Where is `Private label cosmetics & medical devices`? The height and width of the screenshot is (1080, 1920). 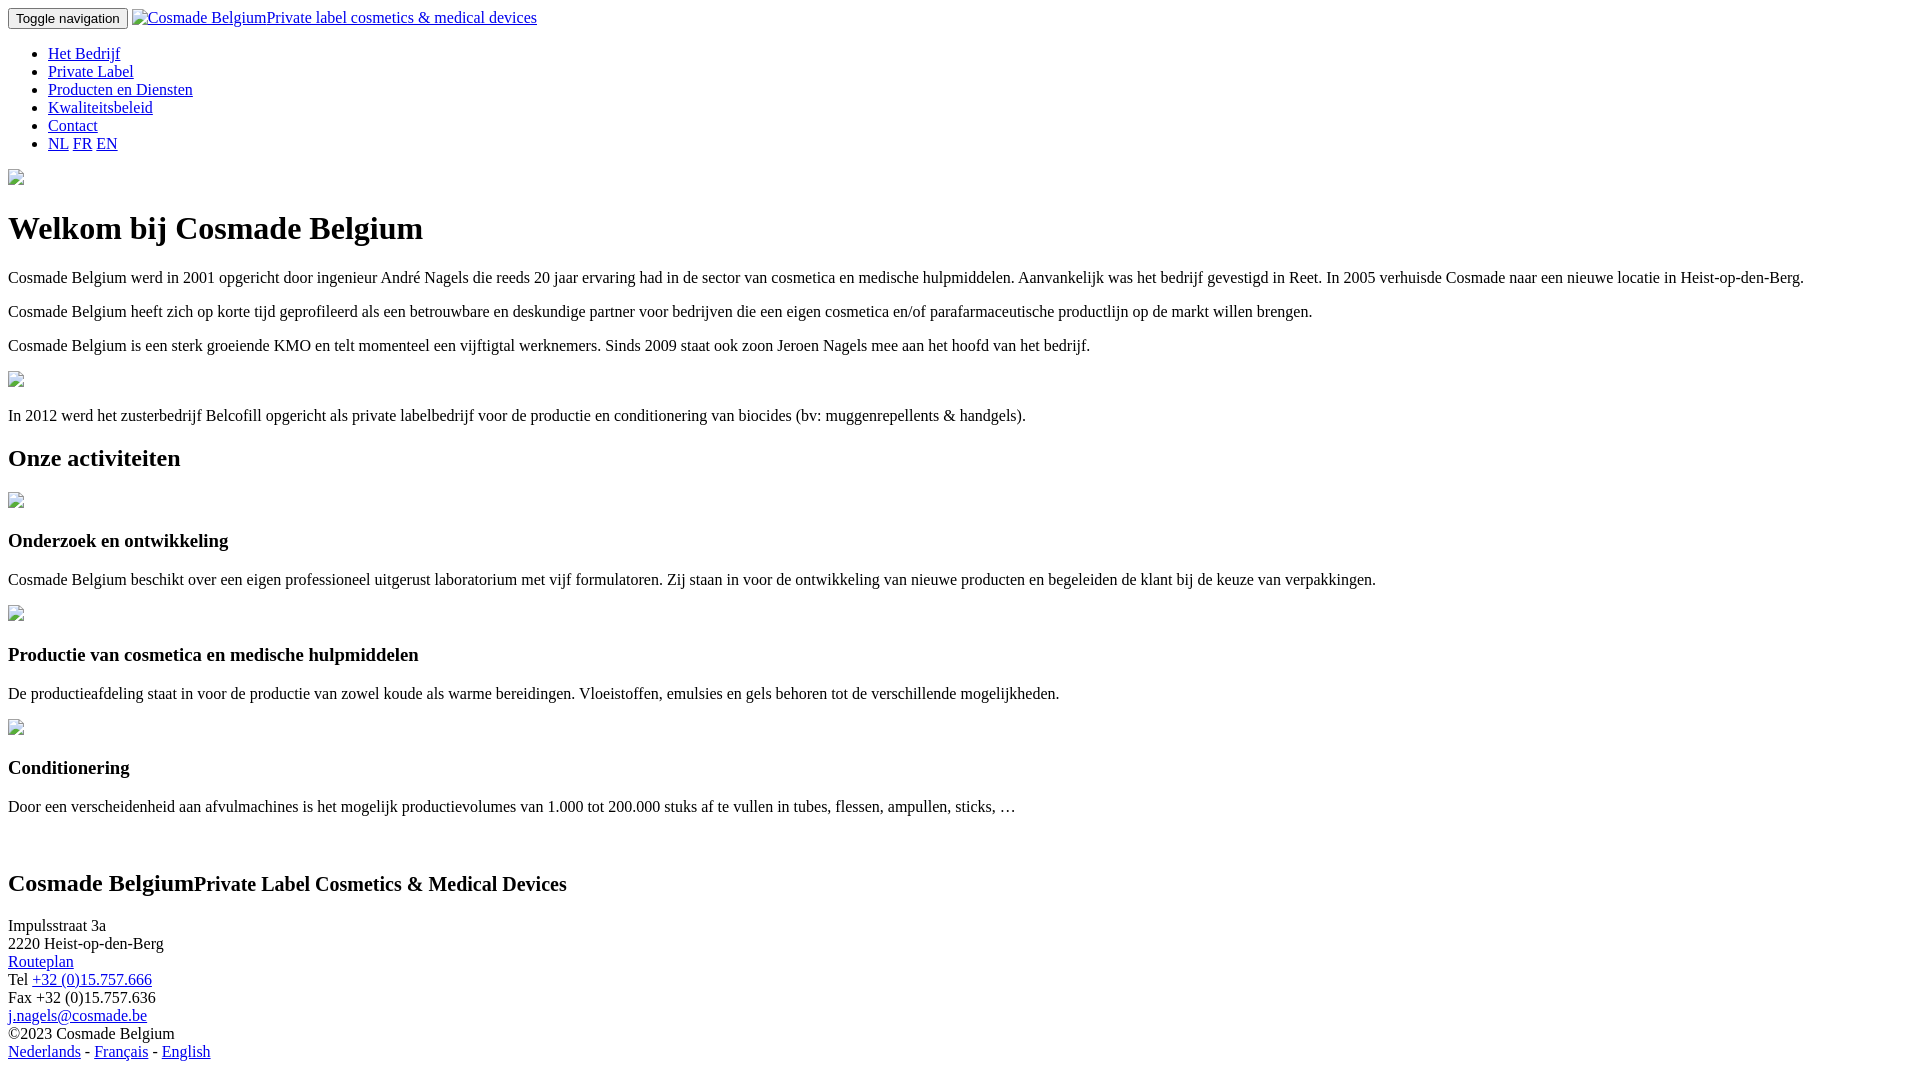
Private label cosmetics & medical devices is located at coordinates (334, 18).